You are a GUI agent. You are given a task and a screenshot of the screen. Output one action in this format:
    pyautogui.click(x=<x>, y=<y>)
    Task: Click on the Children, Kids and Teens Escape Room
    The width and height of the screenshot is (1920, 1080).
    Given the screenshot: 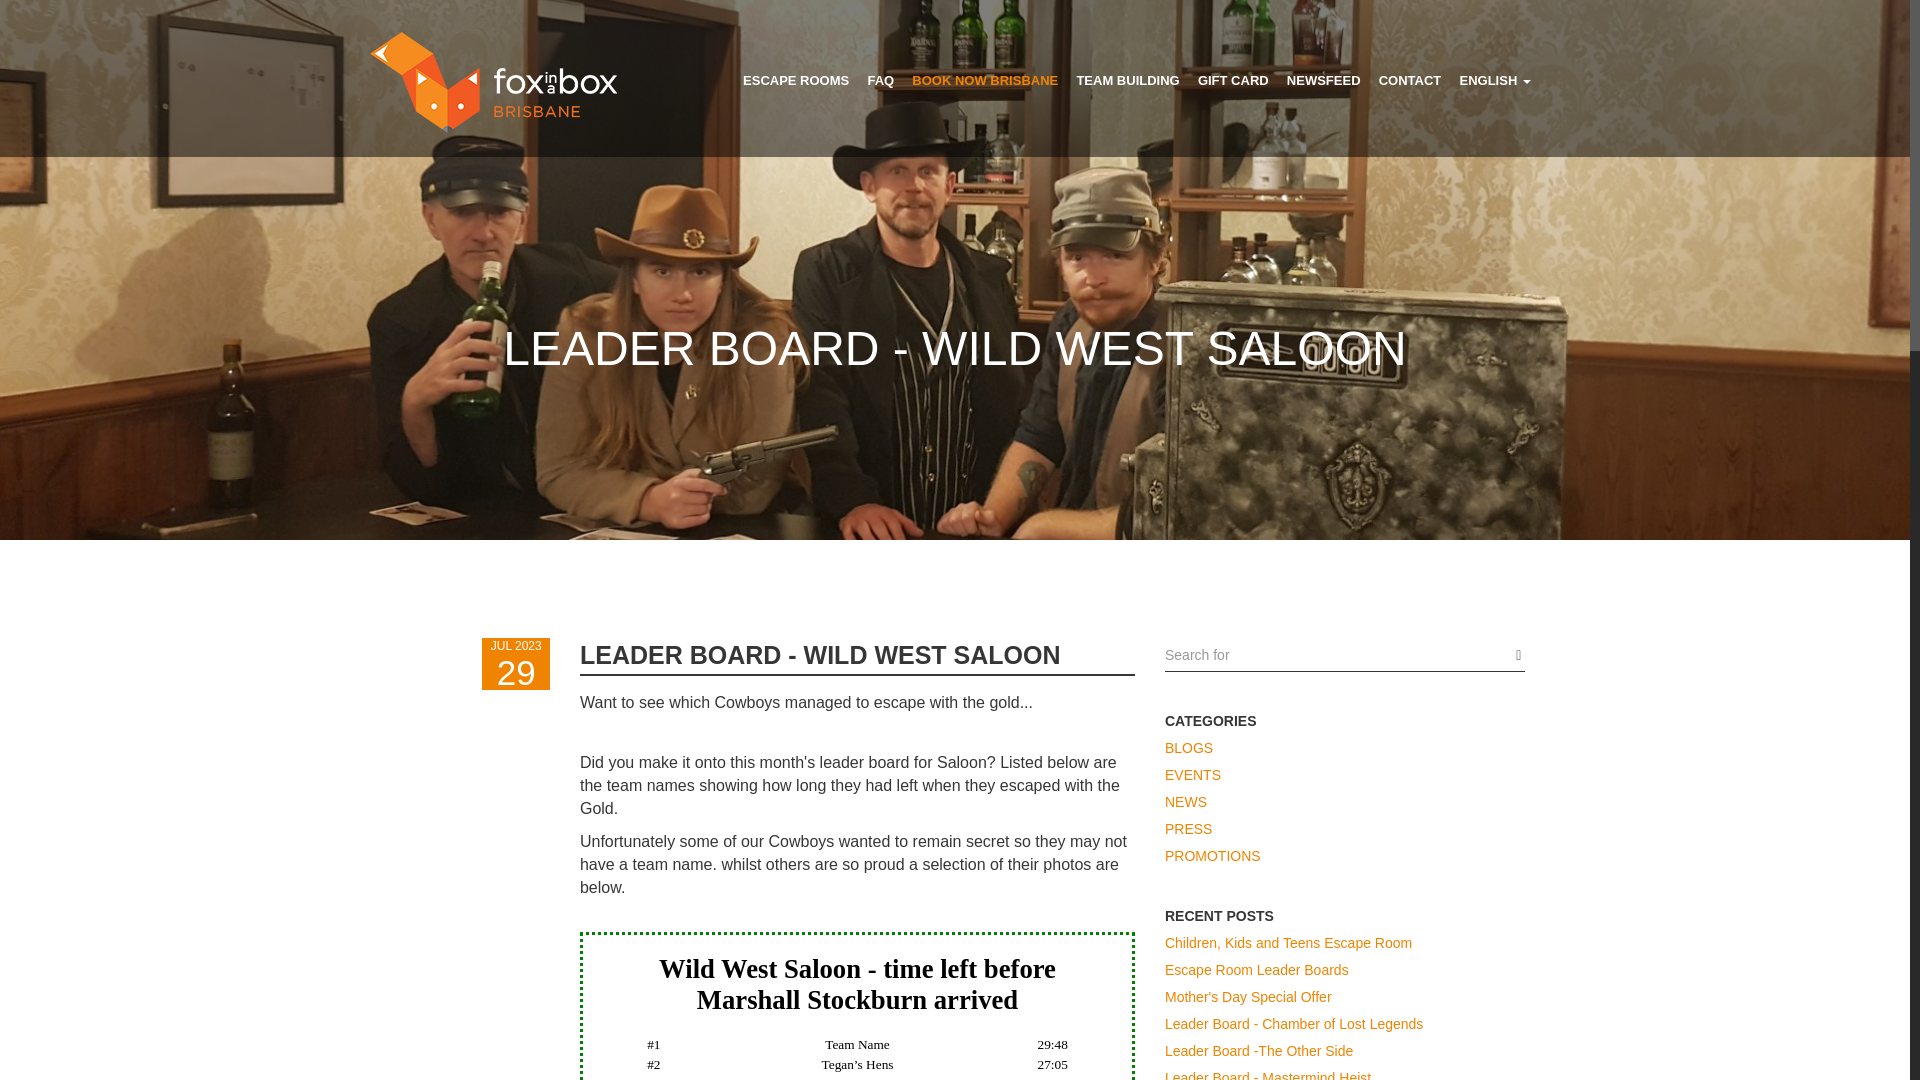 What is the action you would take?
    pyautogui.click(x=1344, y=940)
    